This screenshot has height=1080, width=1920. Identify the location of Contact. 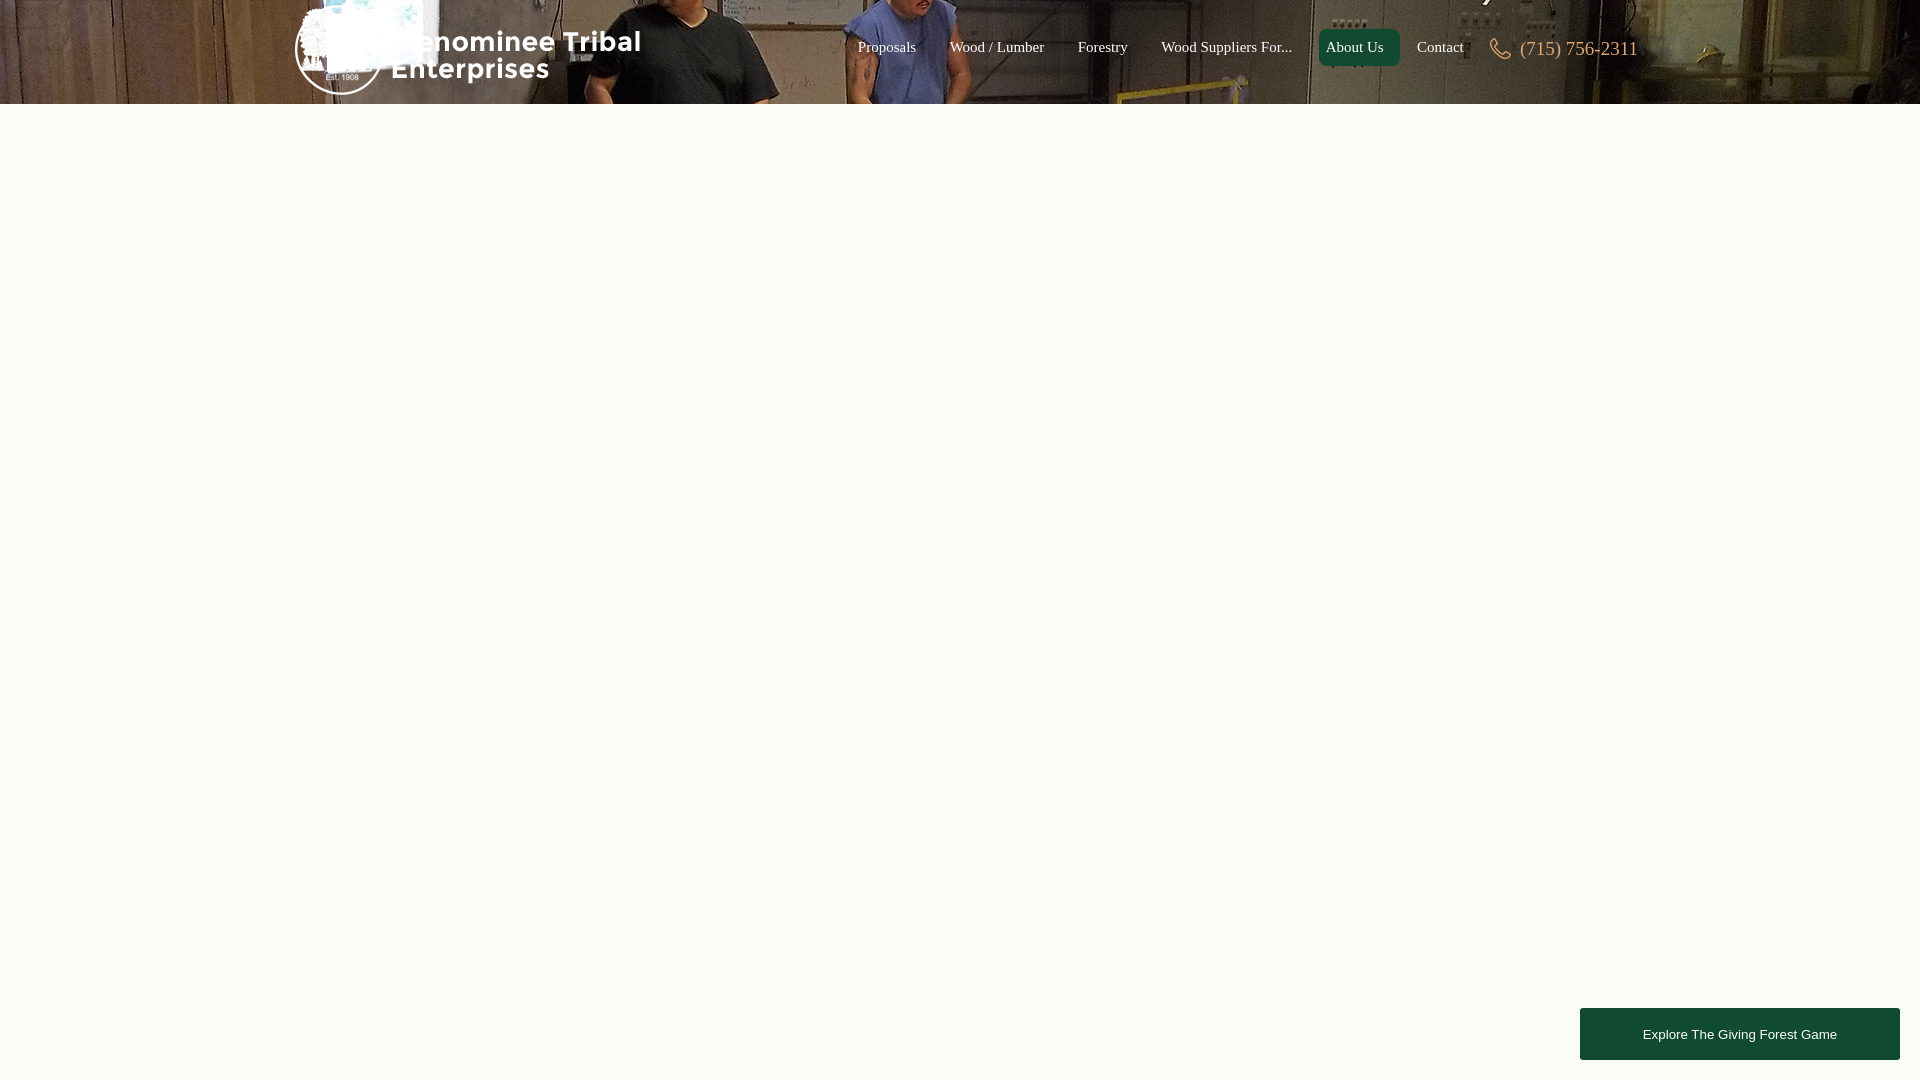
(1440, 47).